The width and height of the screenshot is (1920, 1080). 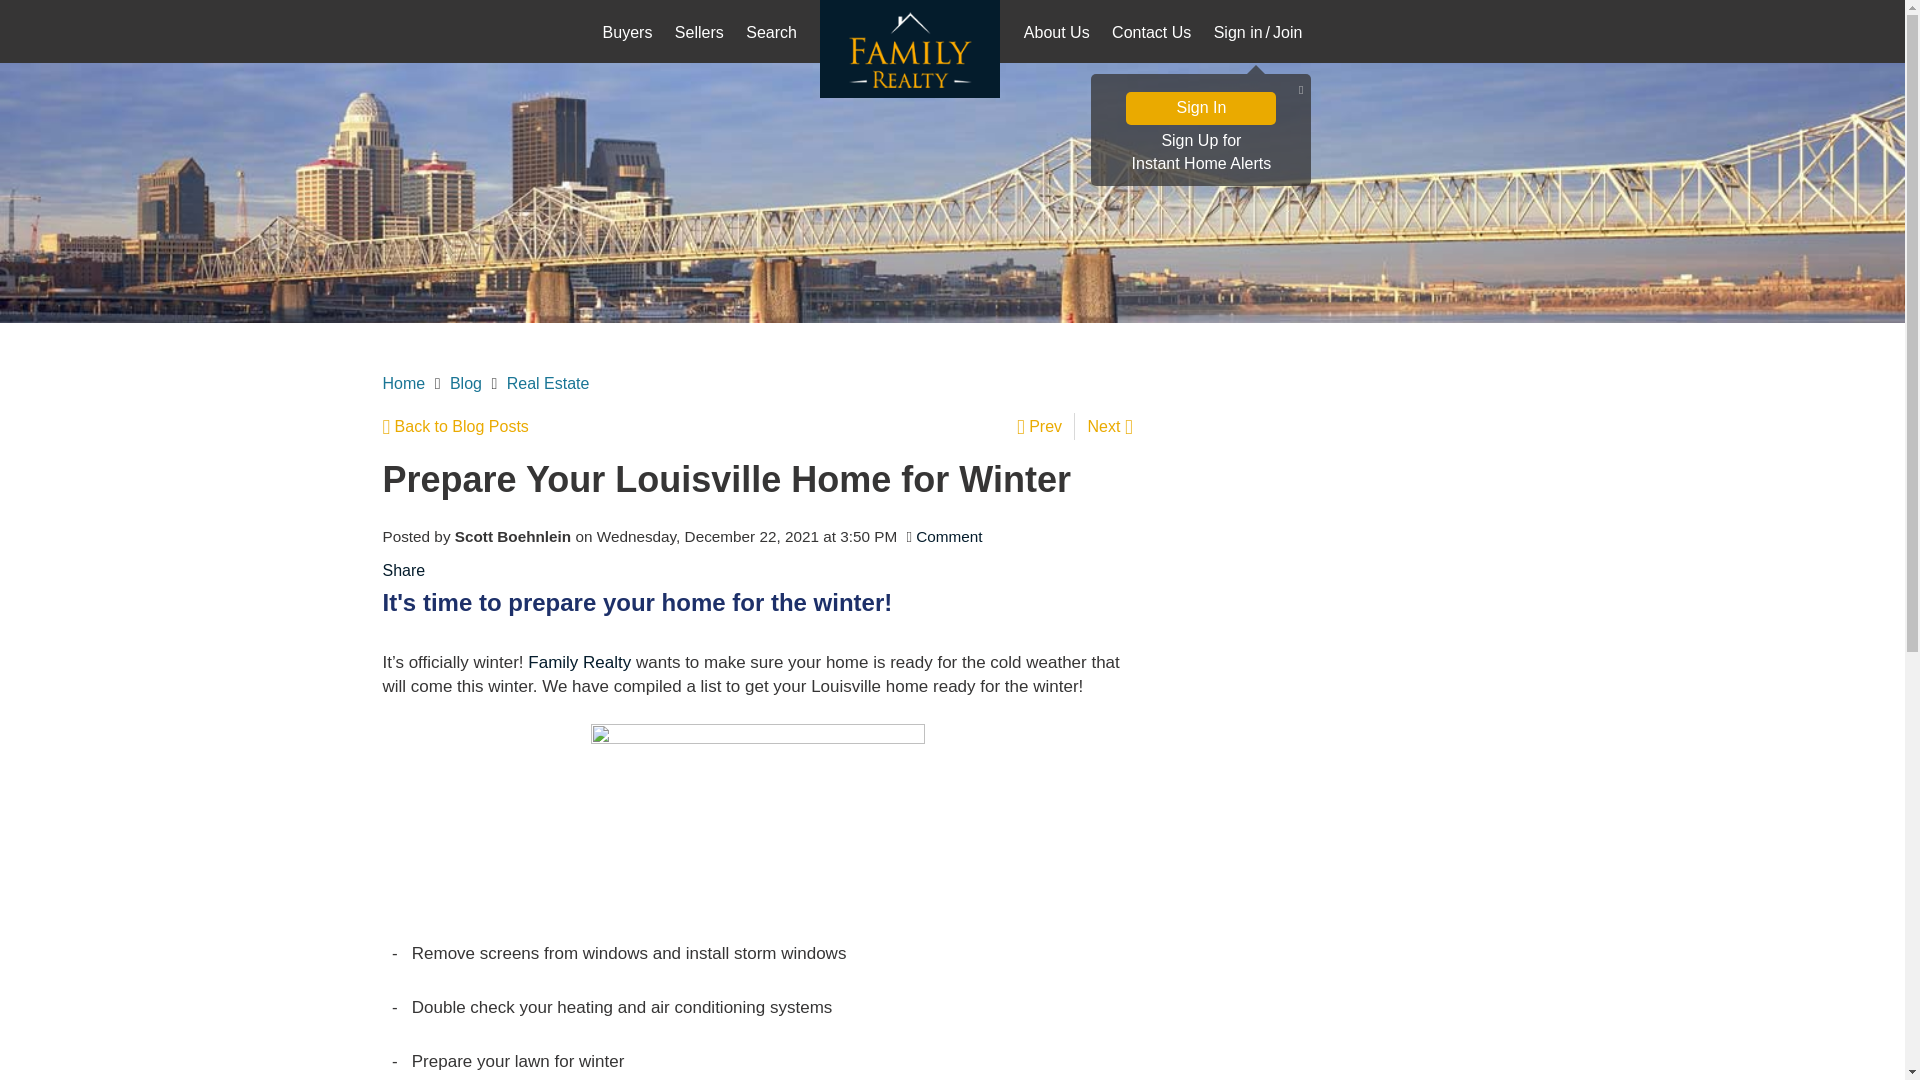 What do you see at coordinates (628, 34) in the screenshot?
I see `Buyers` at bounding box center [628, 34].